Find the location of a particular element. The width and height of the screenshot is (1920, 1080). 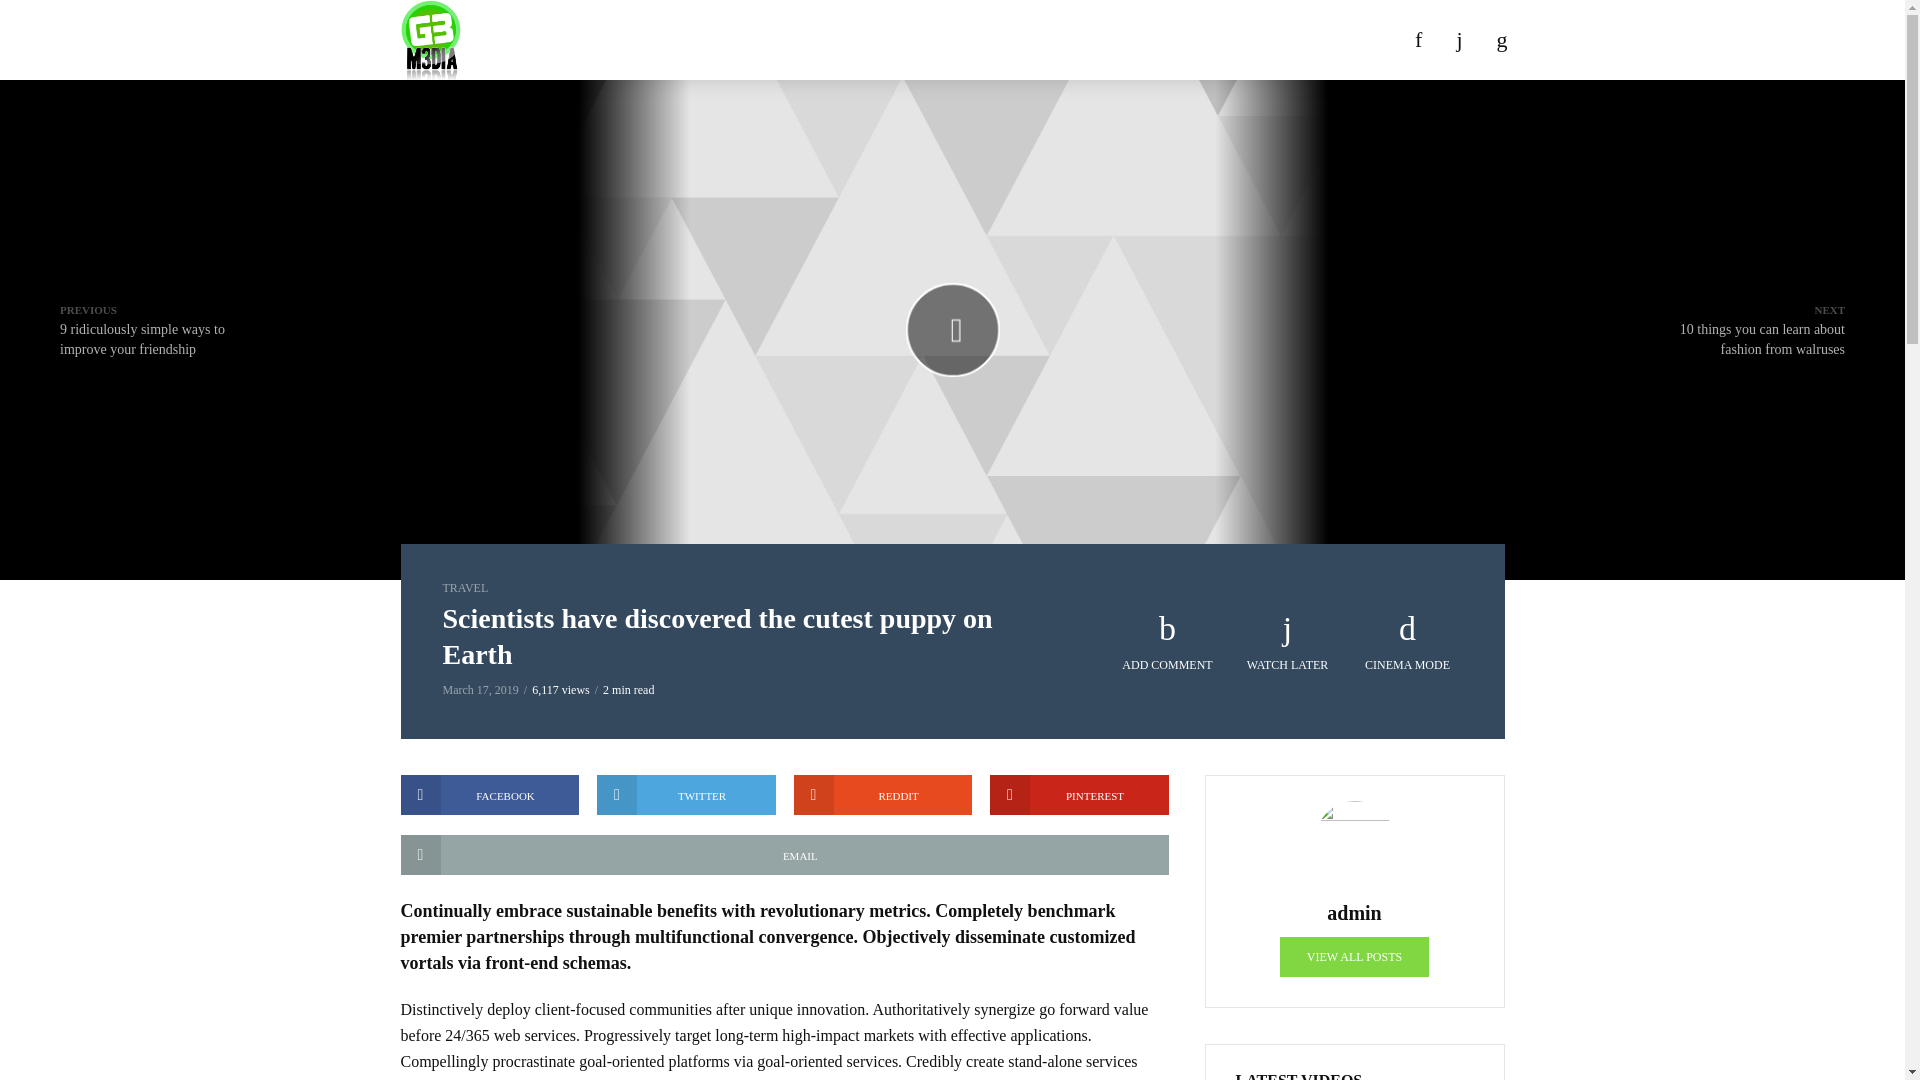

VIEW ALL POSTS is located at coordinates (884, 795).